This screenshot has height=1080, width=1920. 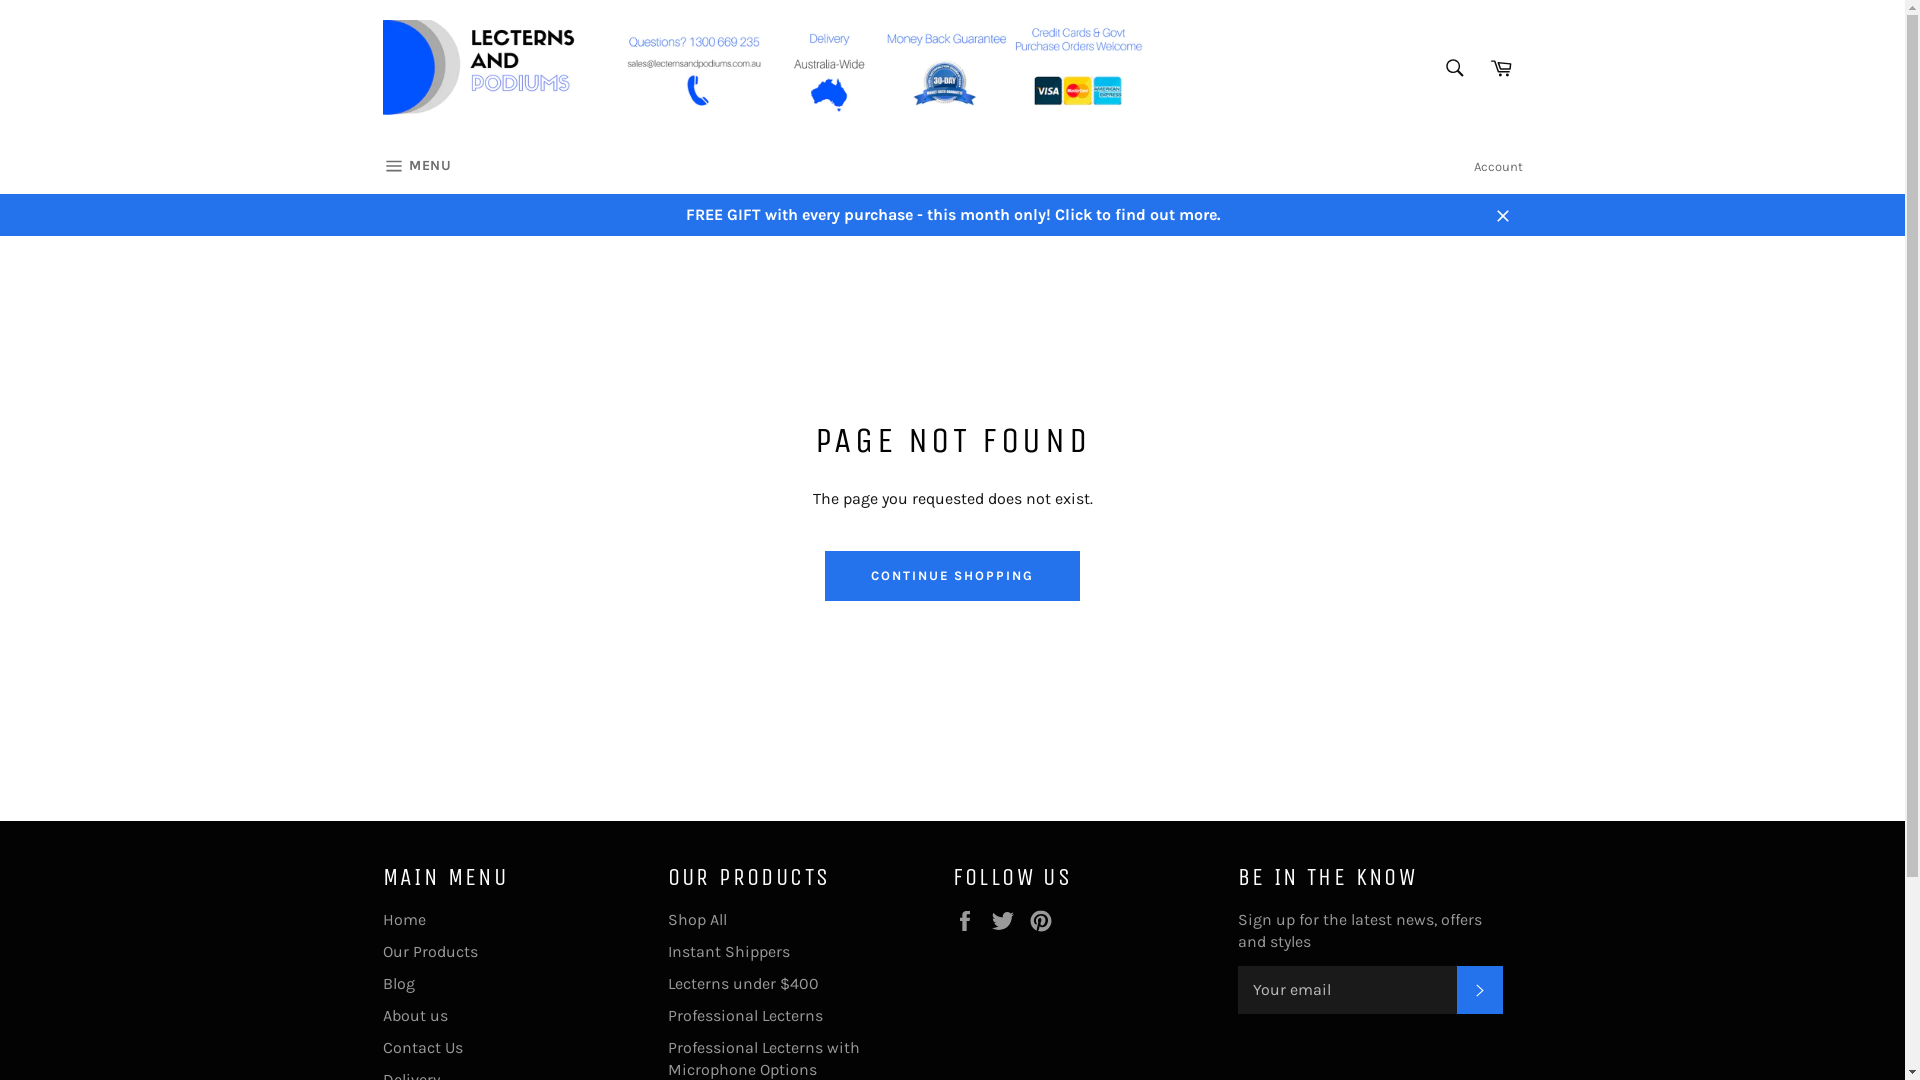 What do you see at coordinates (422, 1048) in the screenshot?
I see `Contact Us` at bounding box center [422, 1048].